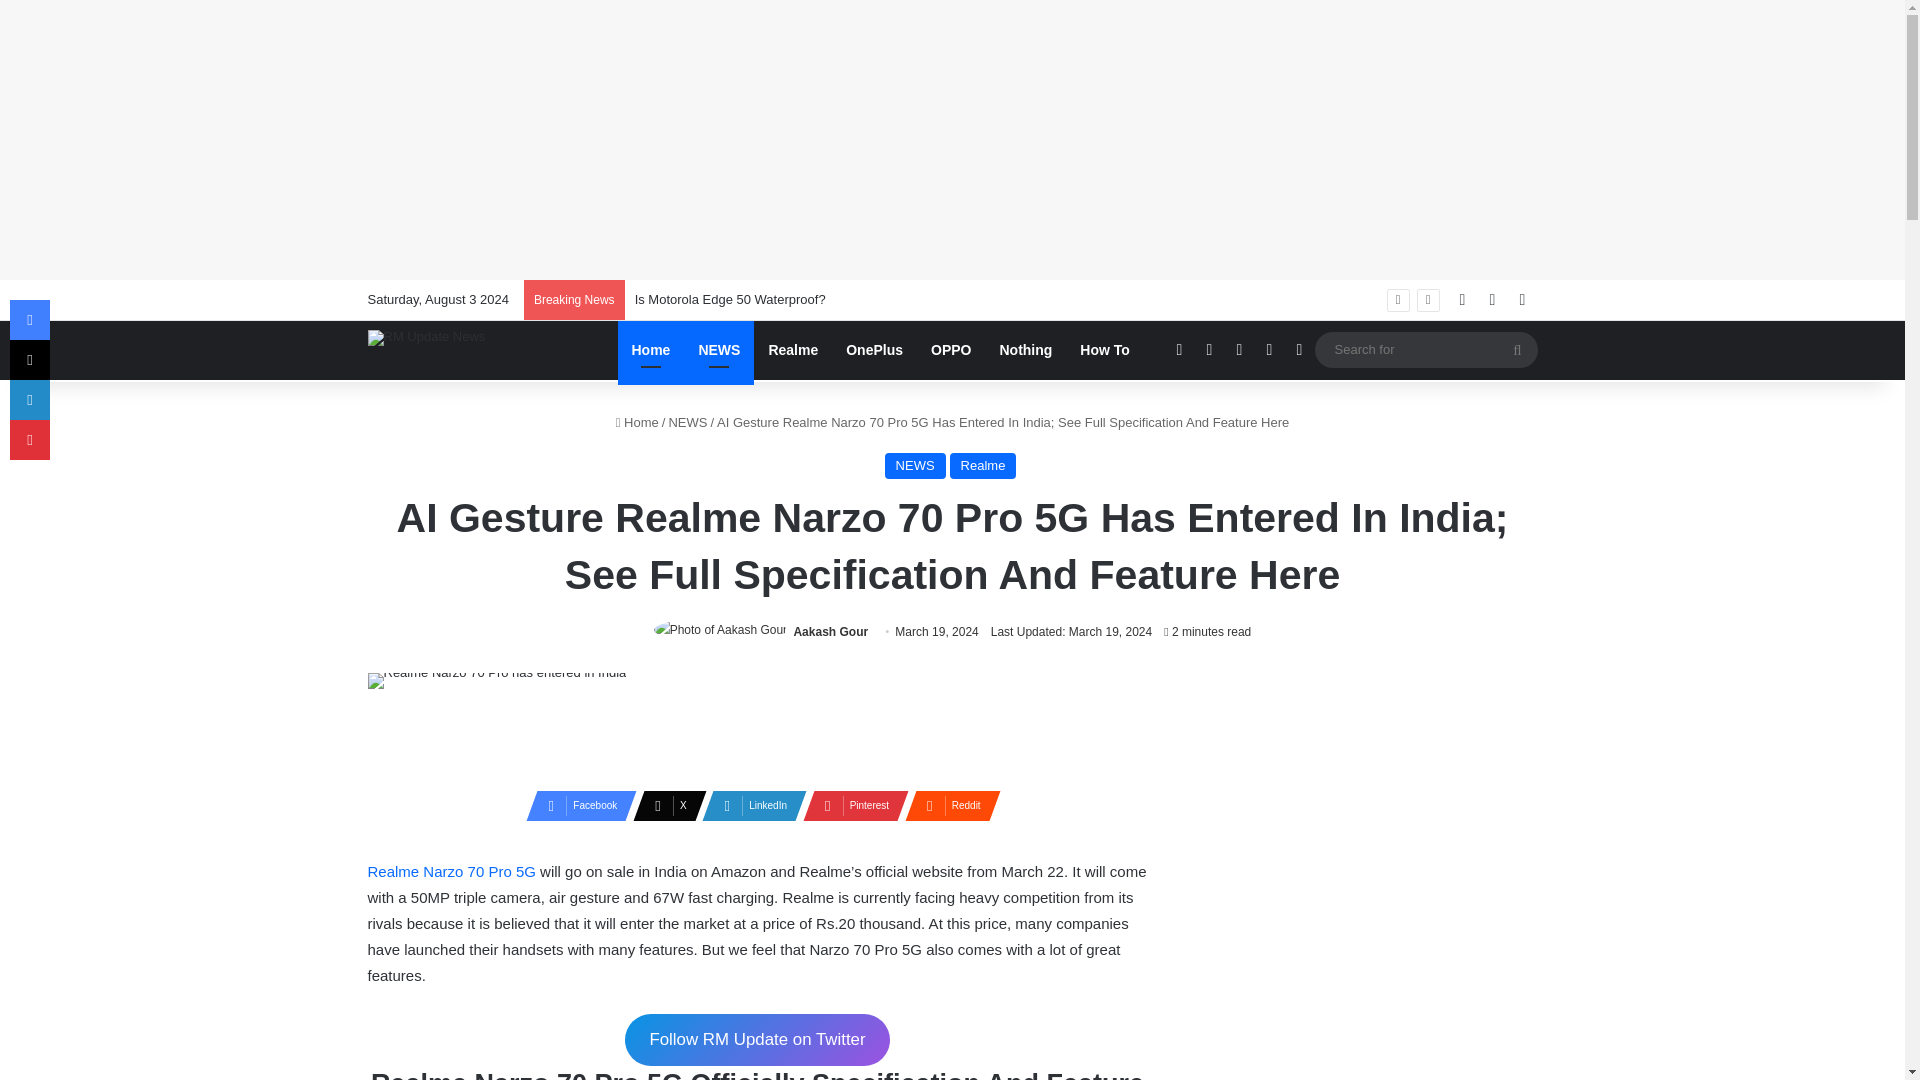  What do you see at coordinates (730, 298) in the screenshot?
I see `Is Motorola Edge 50 Waterproof?` at bounding box center [730, 298].